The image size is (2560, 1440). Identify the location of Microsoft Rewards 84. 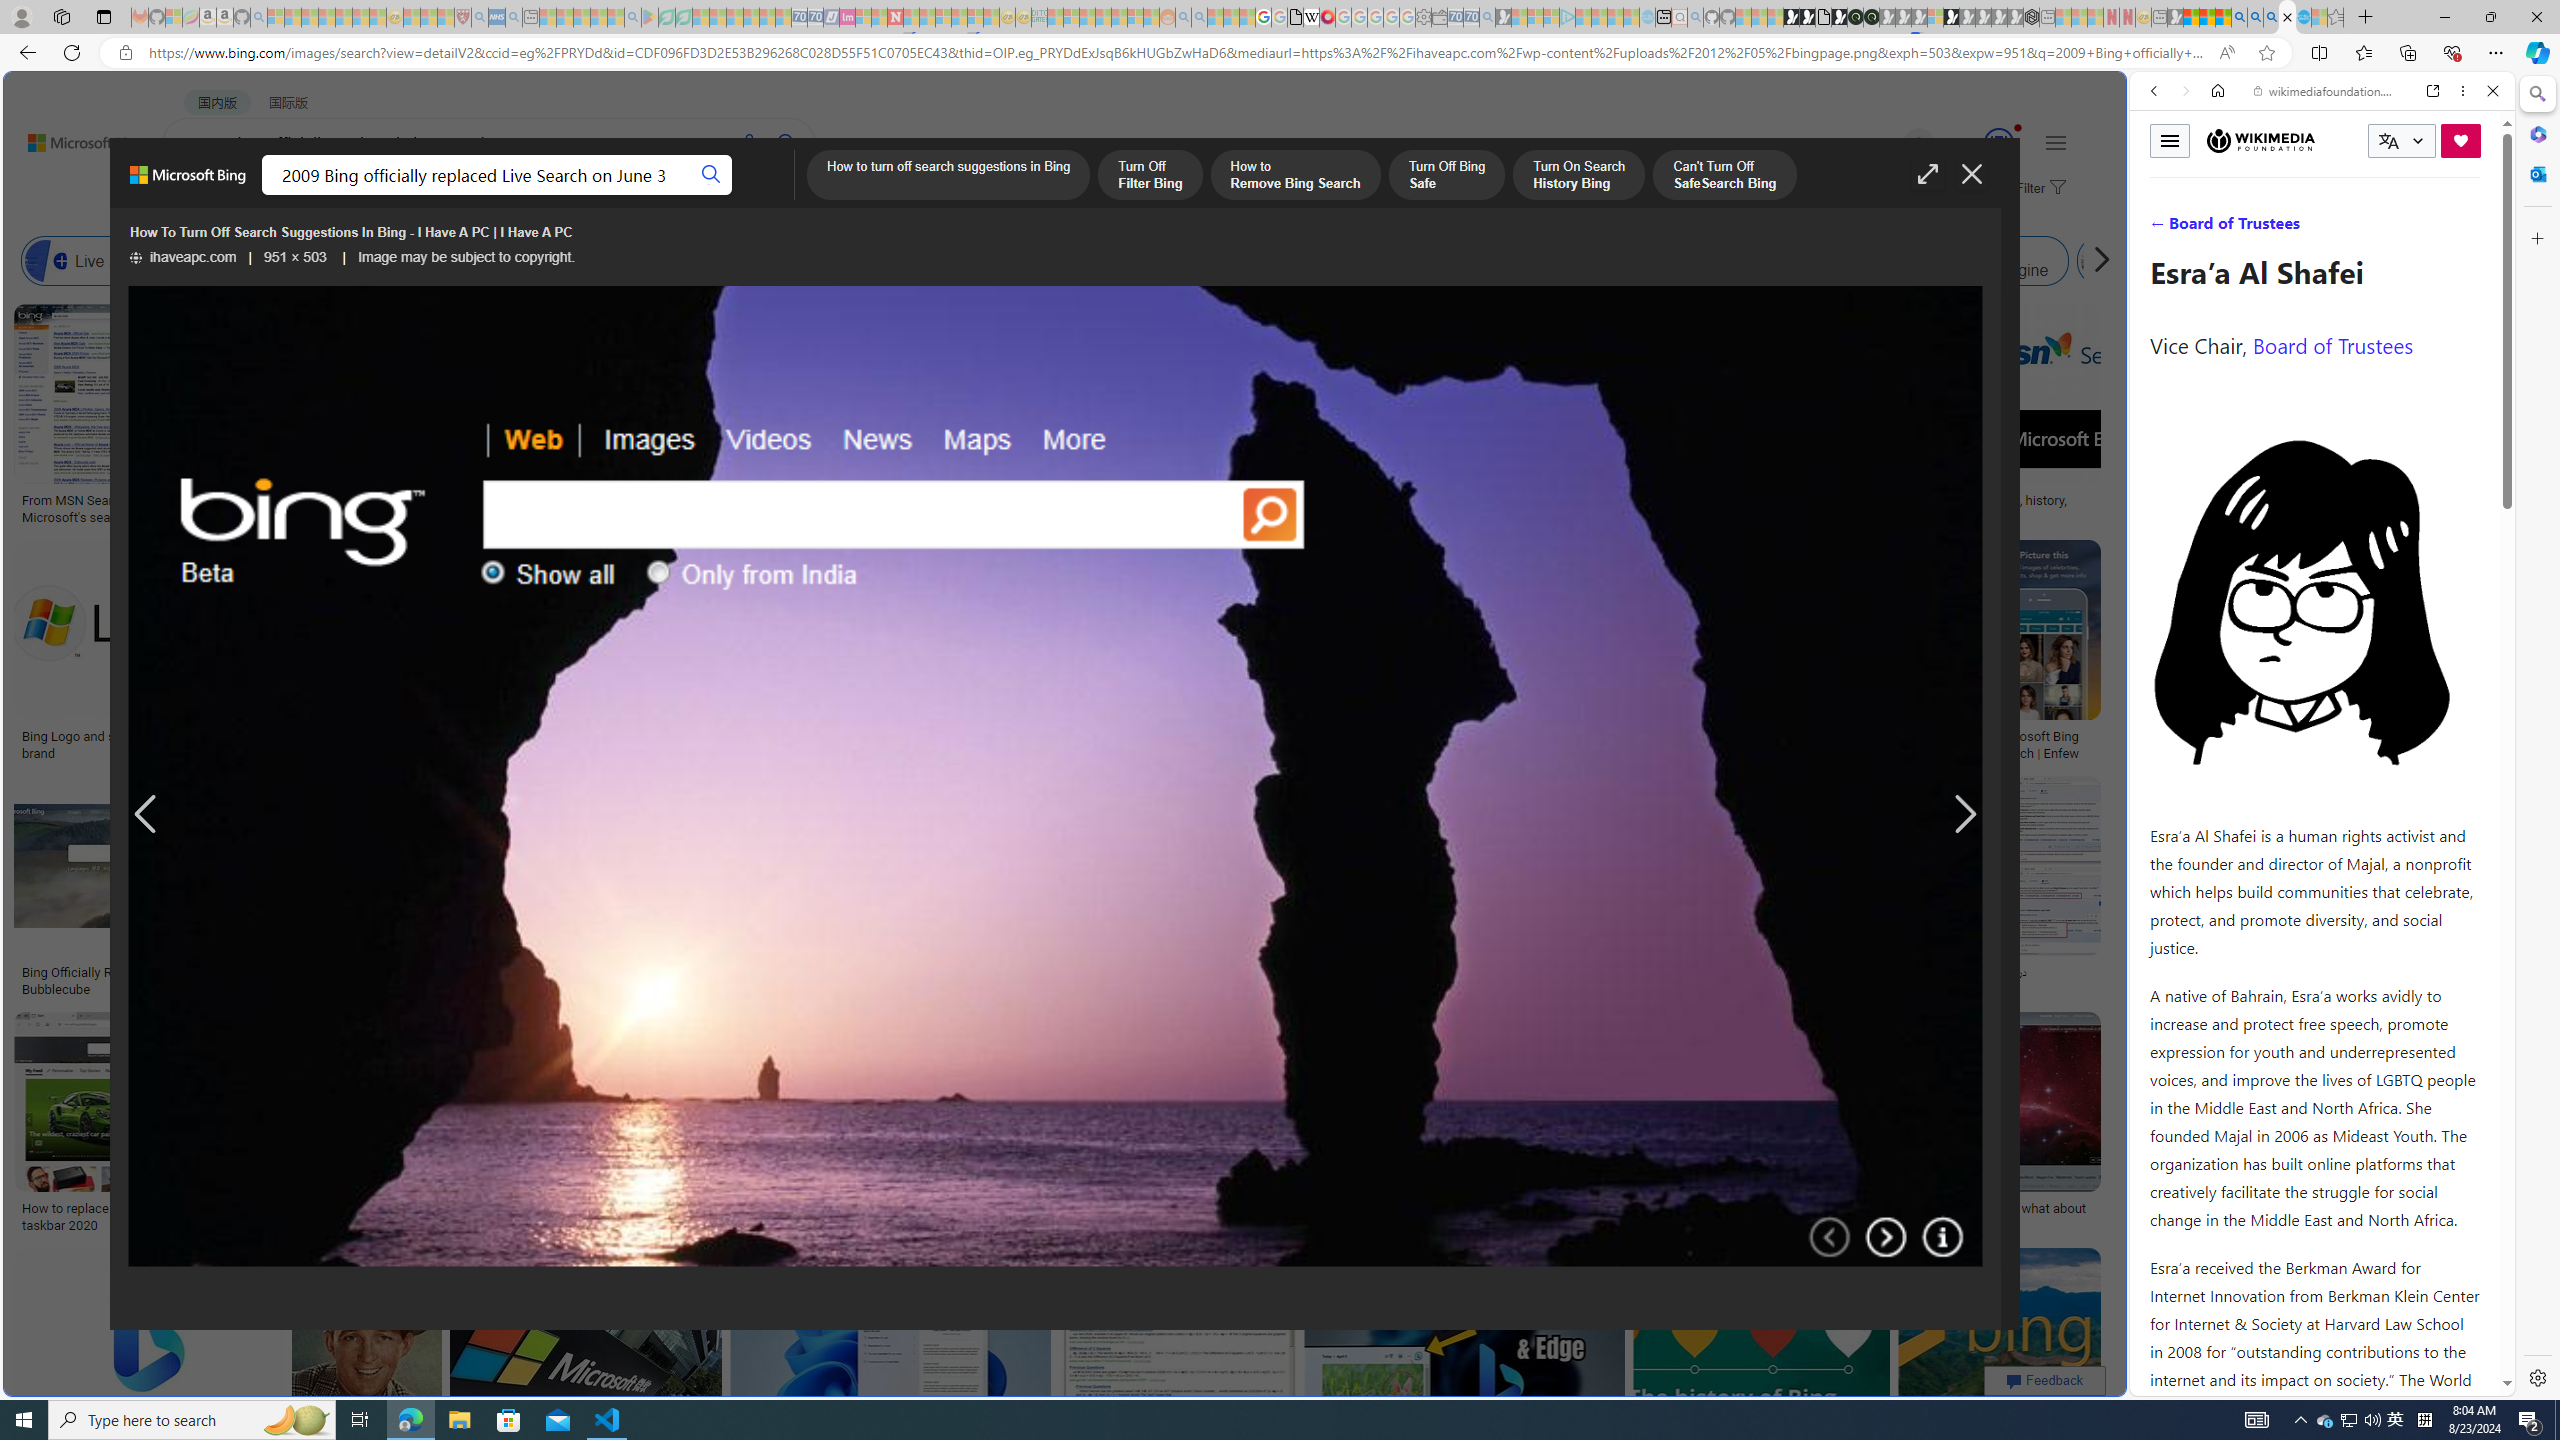
(1980, 144).